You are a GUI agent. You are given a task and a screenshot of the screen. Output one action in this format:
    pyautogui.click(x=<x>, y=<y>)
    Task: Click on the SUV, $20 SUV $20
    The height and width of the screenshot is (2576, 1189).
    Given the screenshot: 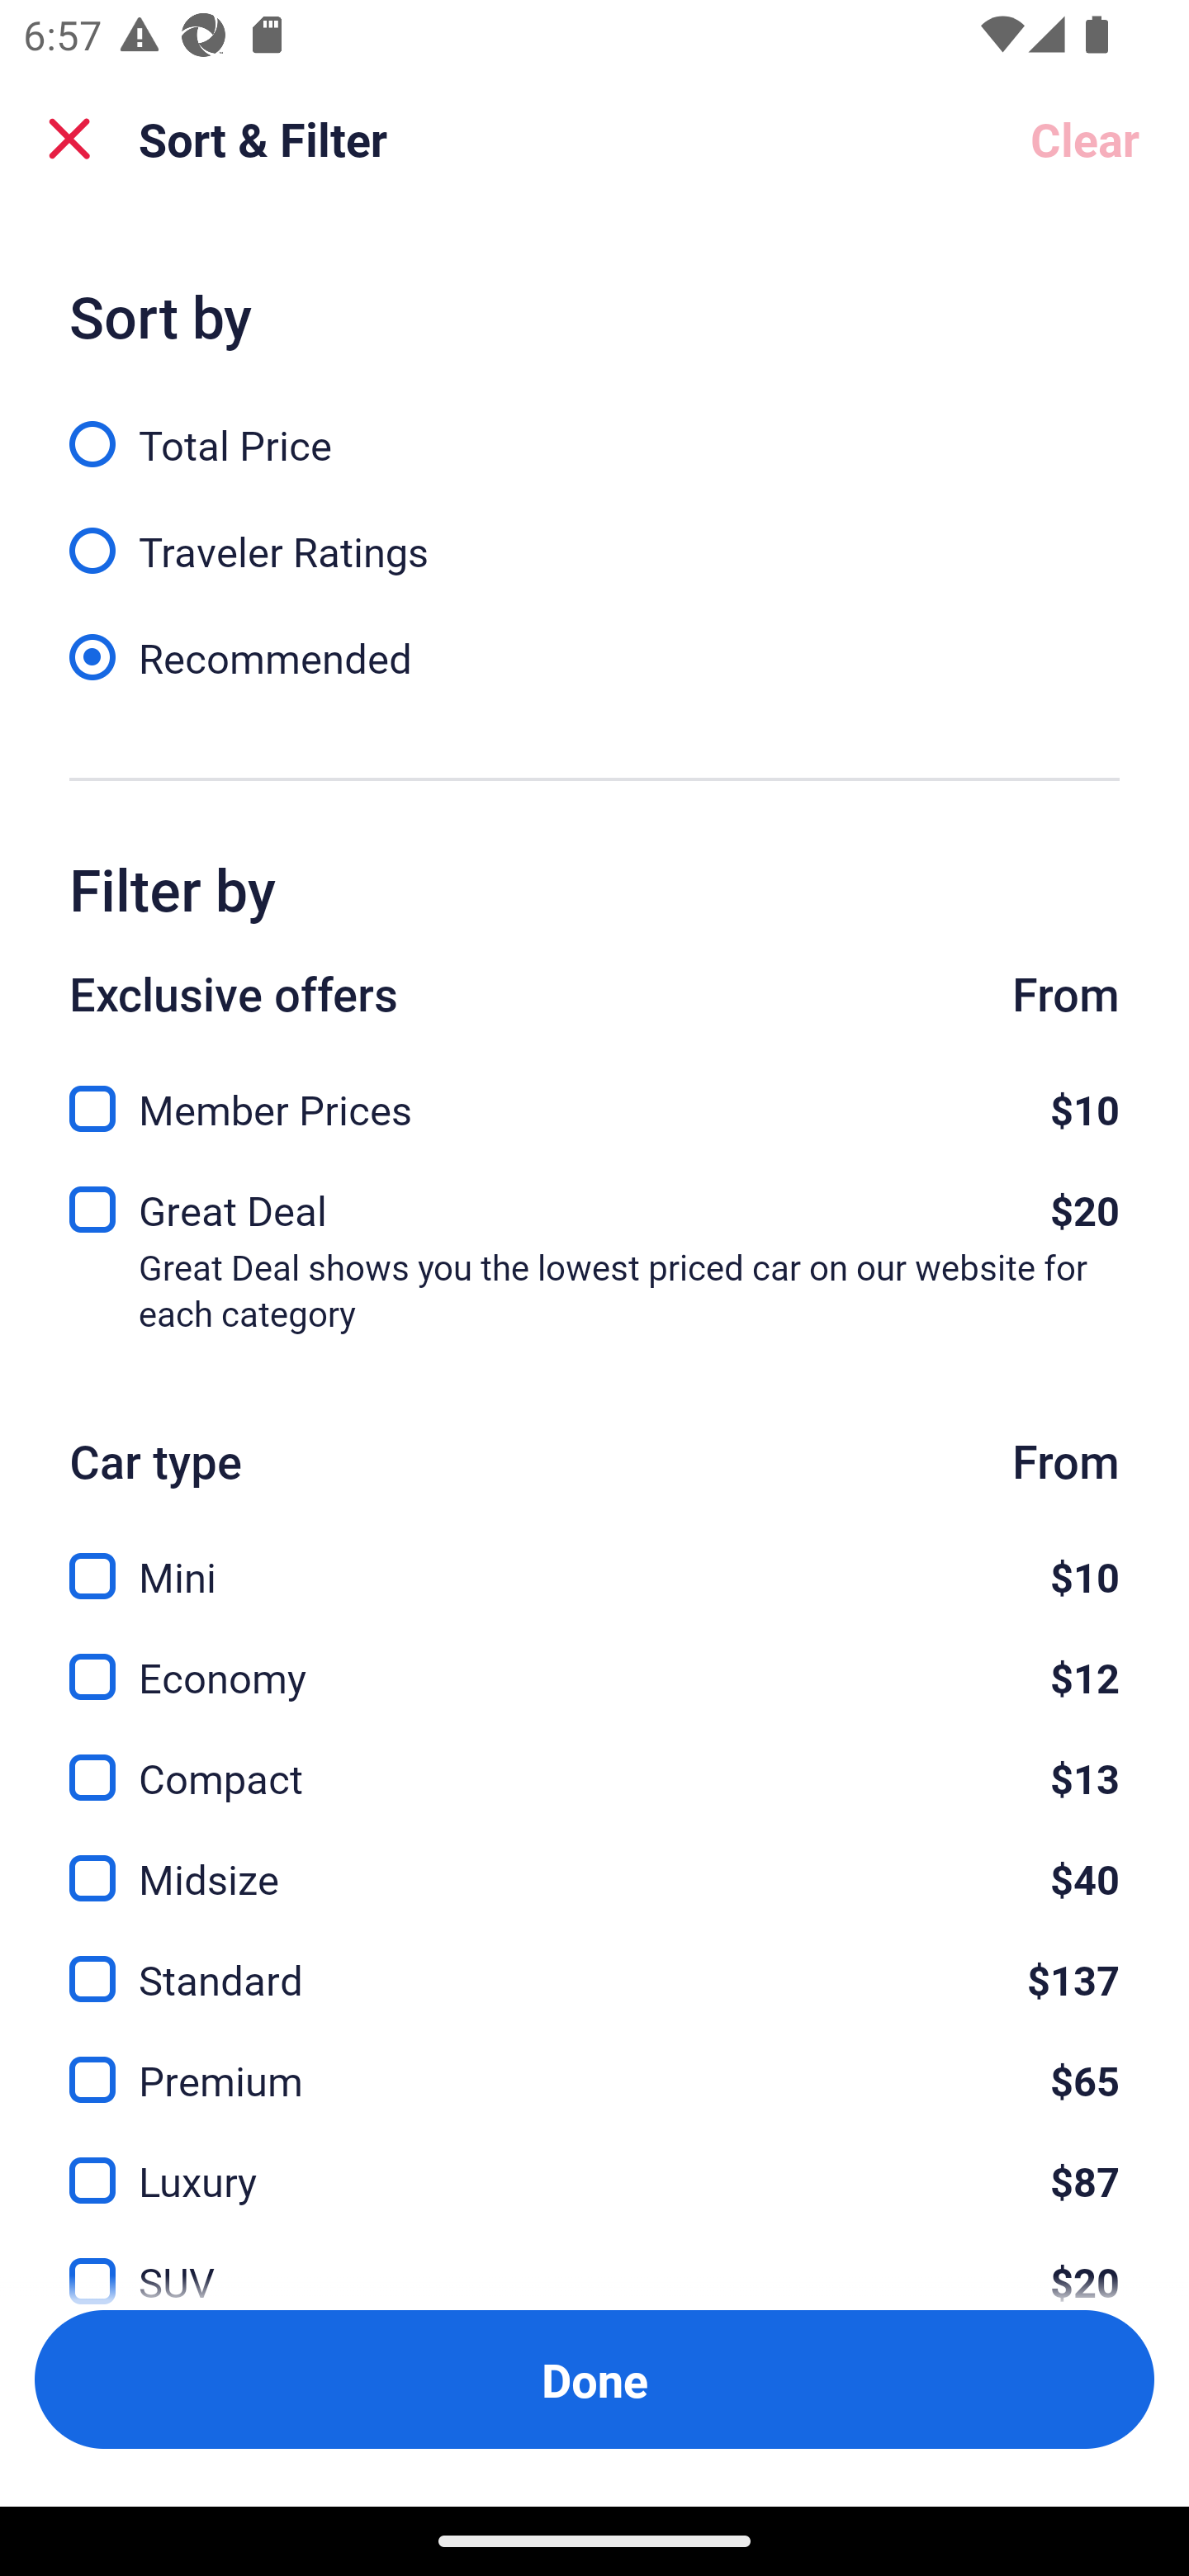 What is the action you would take?
    pyautogui.click(x=594, y=2261)
    